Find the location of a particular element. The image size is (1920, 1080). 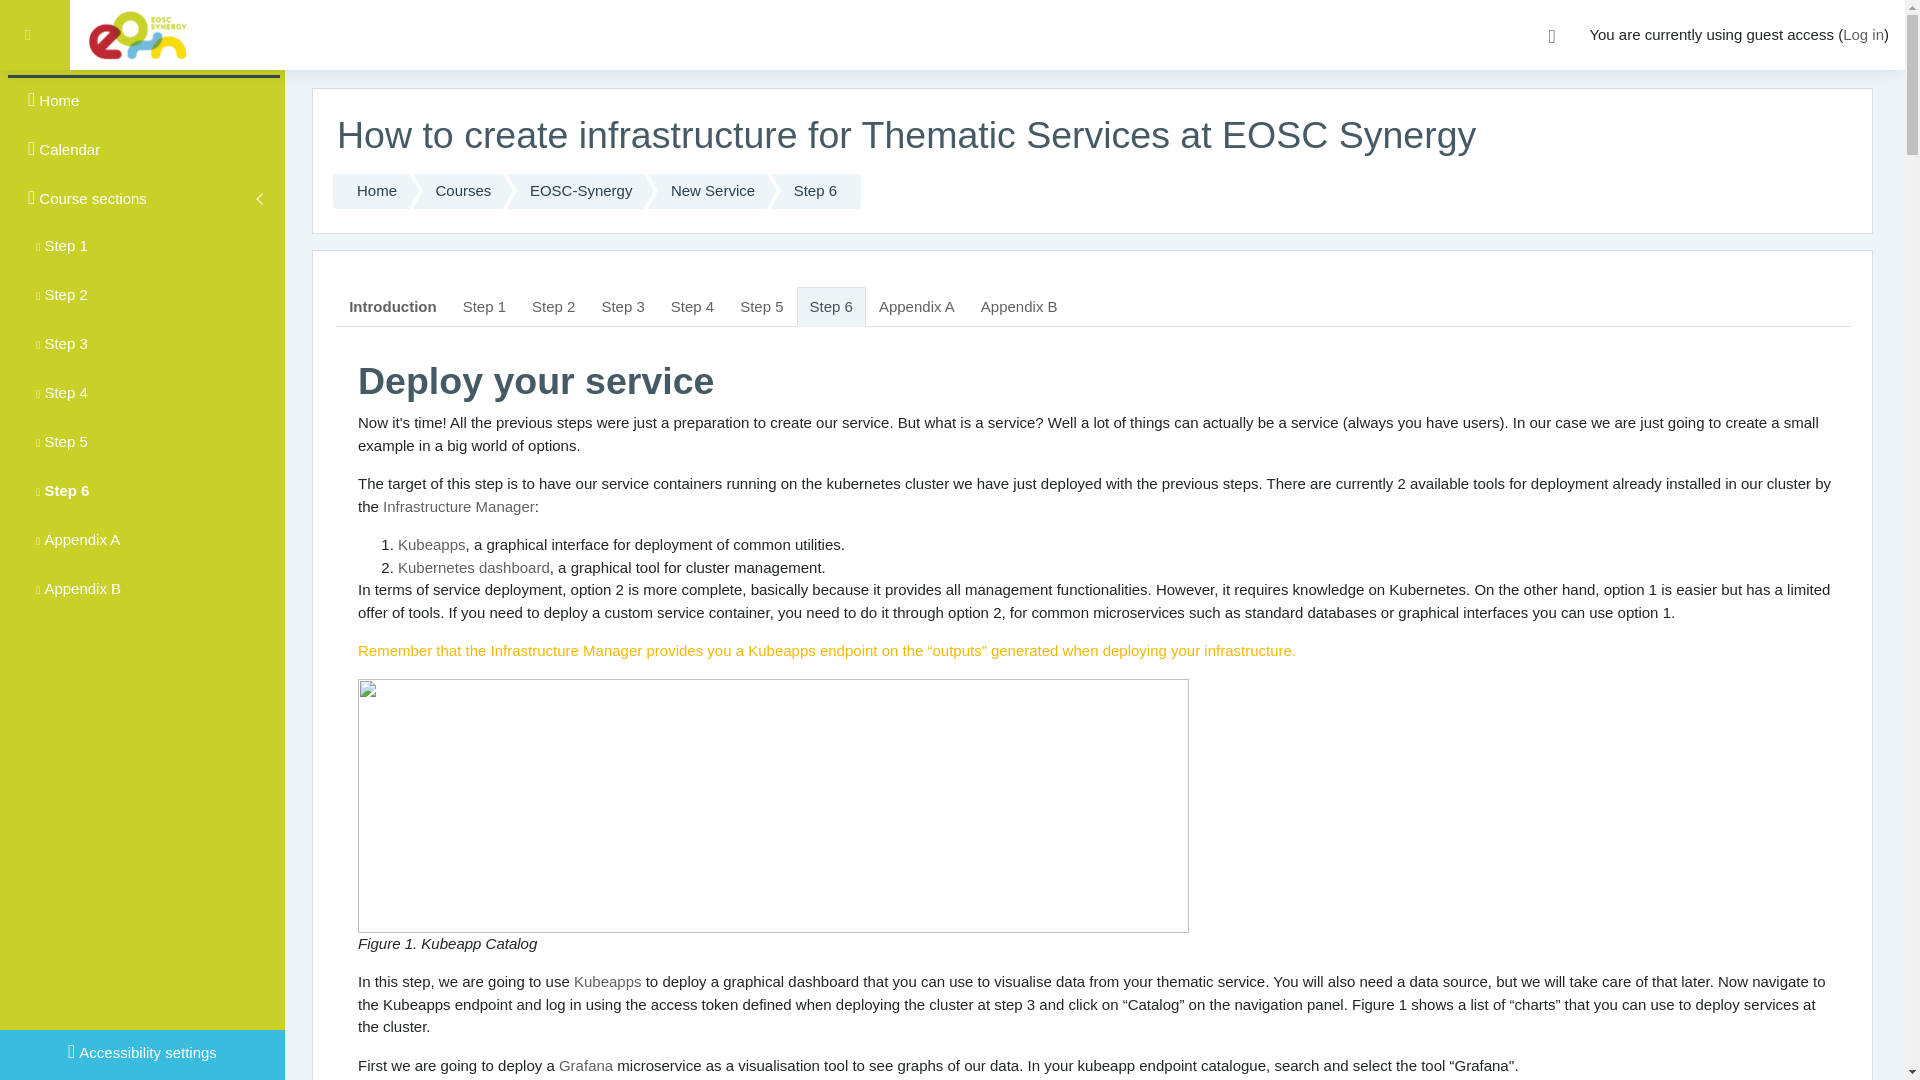

Step 2 is located at coordinates (552, 306).